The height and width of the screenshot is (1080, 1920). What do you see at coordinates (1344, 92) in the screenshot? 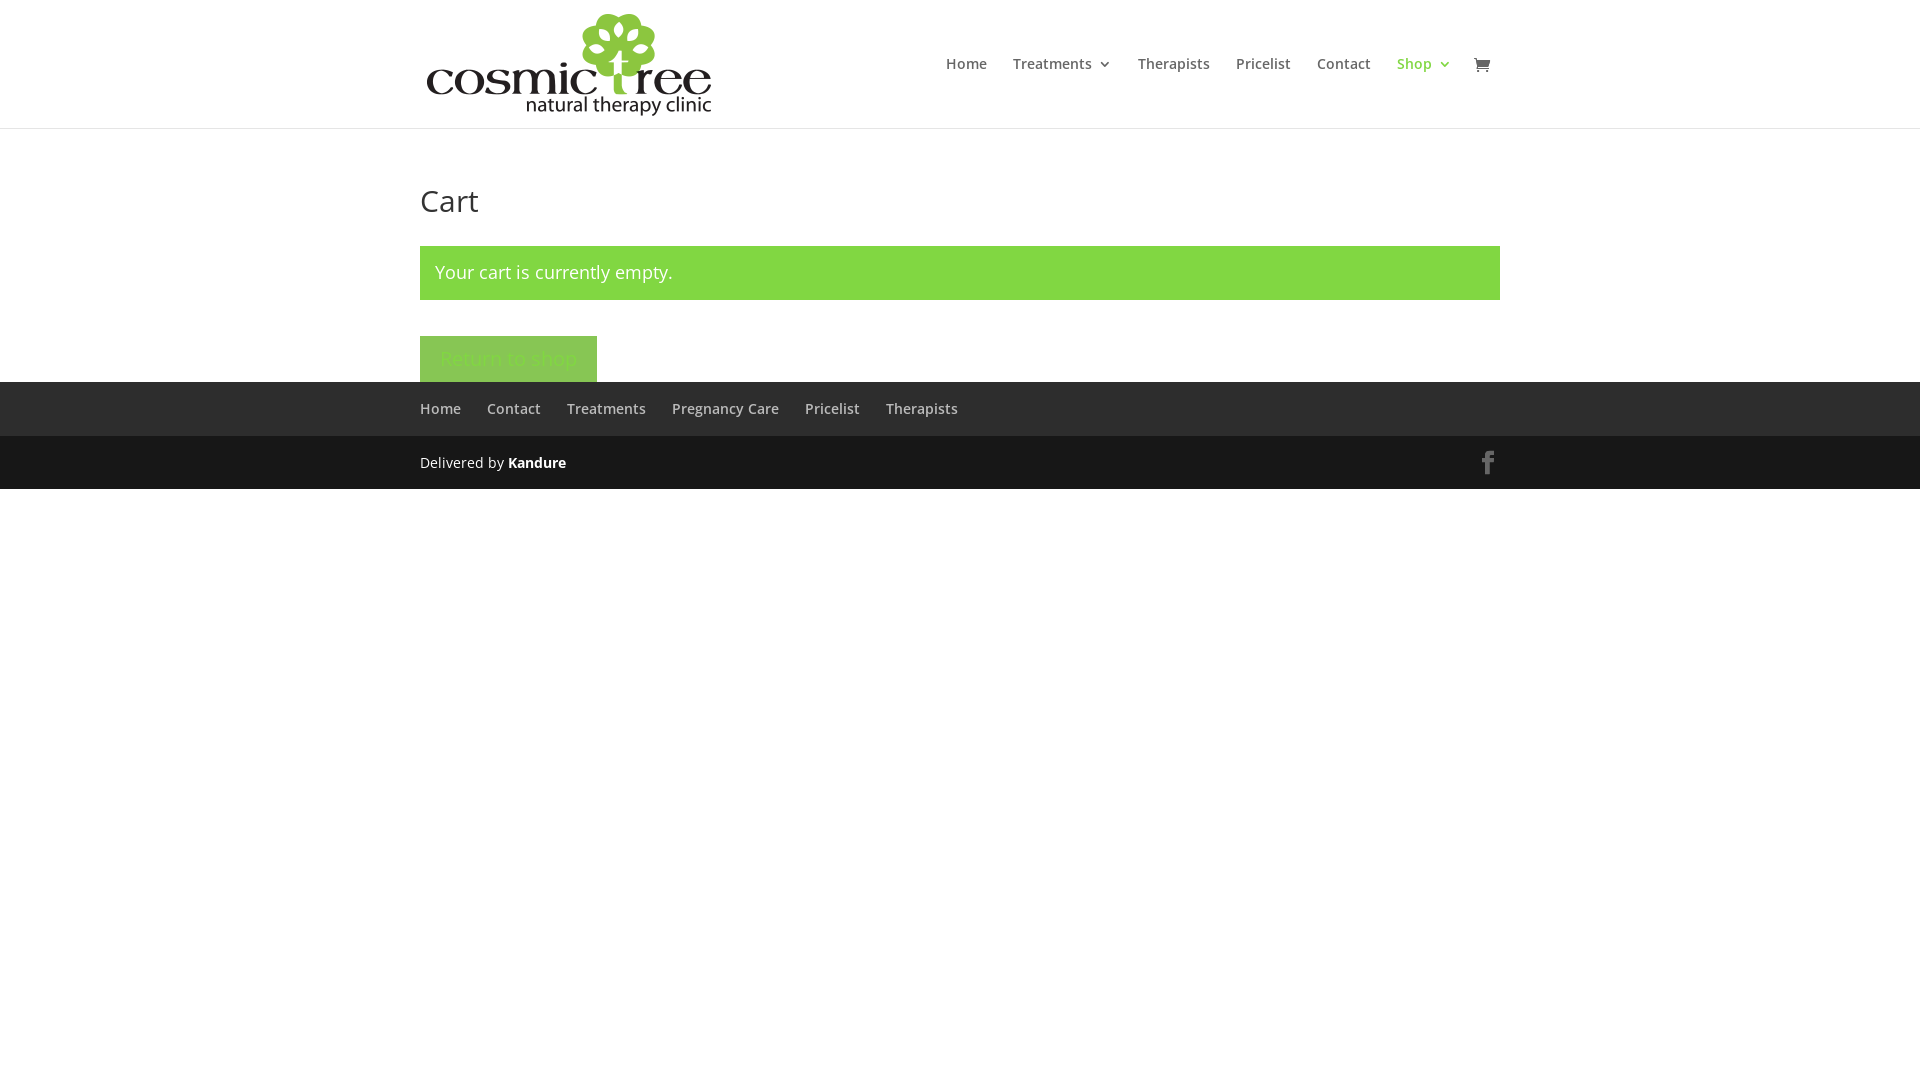
I see `Contact` at bounding box center [1344, 92].